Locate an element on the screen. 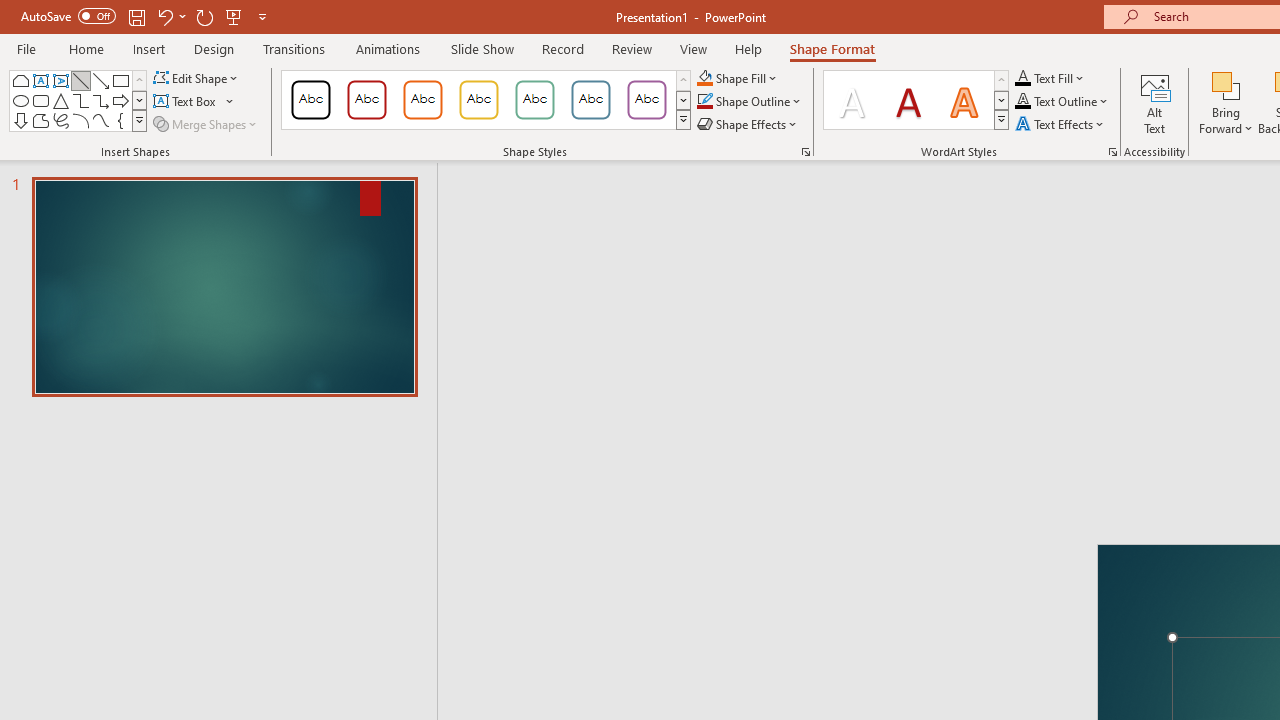  Connector: Elbow is located at coordinates (80, 100).